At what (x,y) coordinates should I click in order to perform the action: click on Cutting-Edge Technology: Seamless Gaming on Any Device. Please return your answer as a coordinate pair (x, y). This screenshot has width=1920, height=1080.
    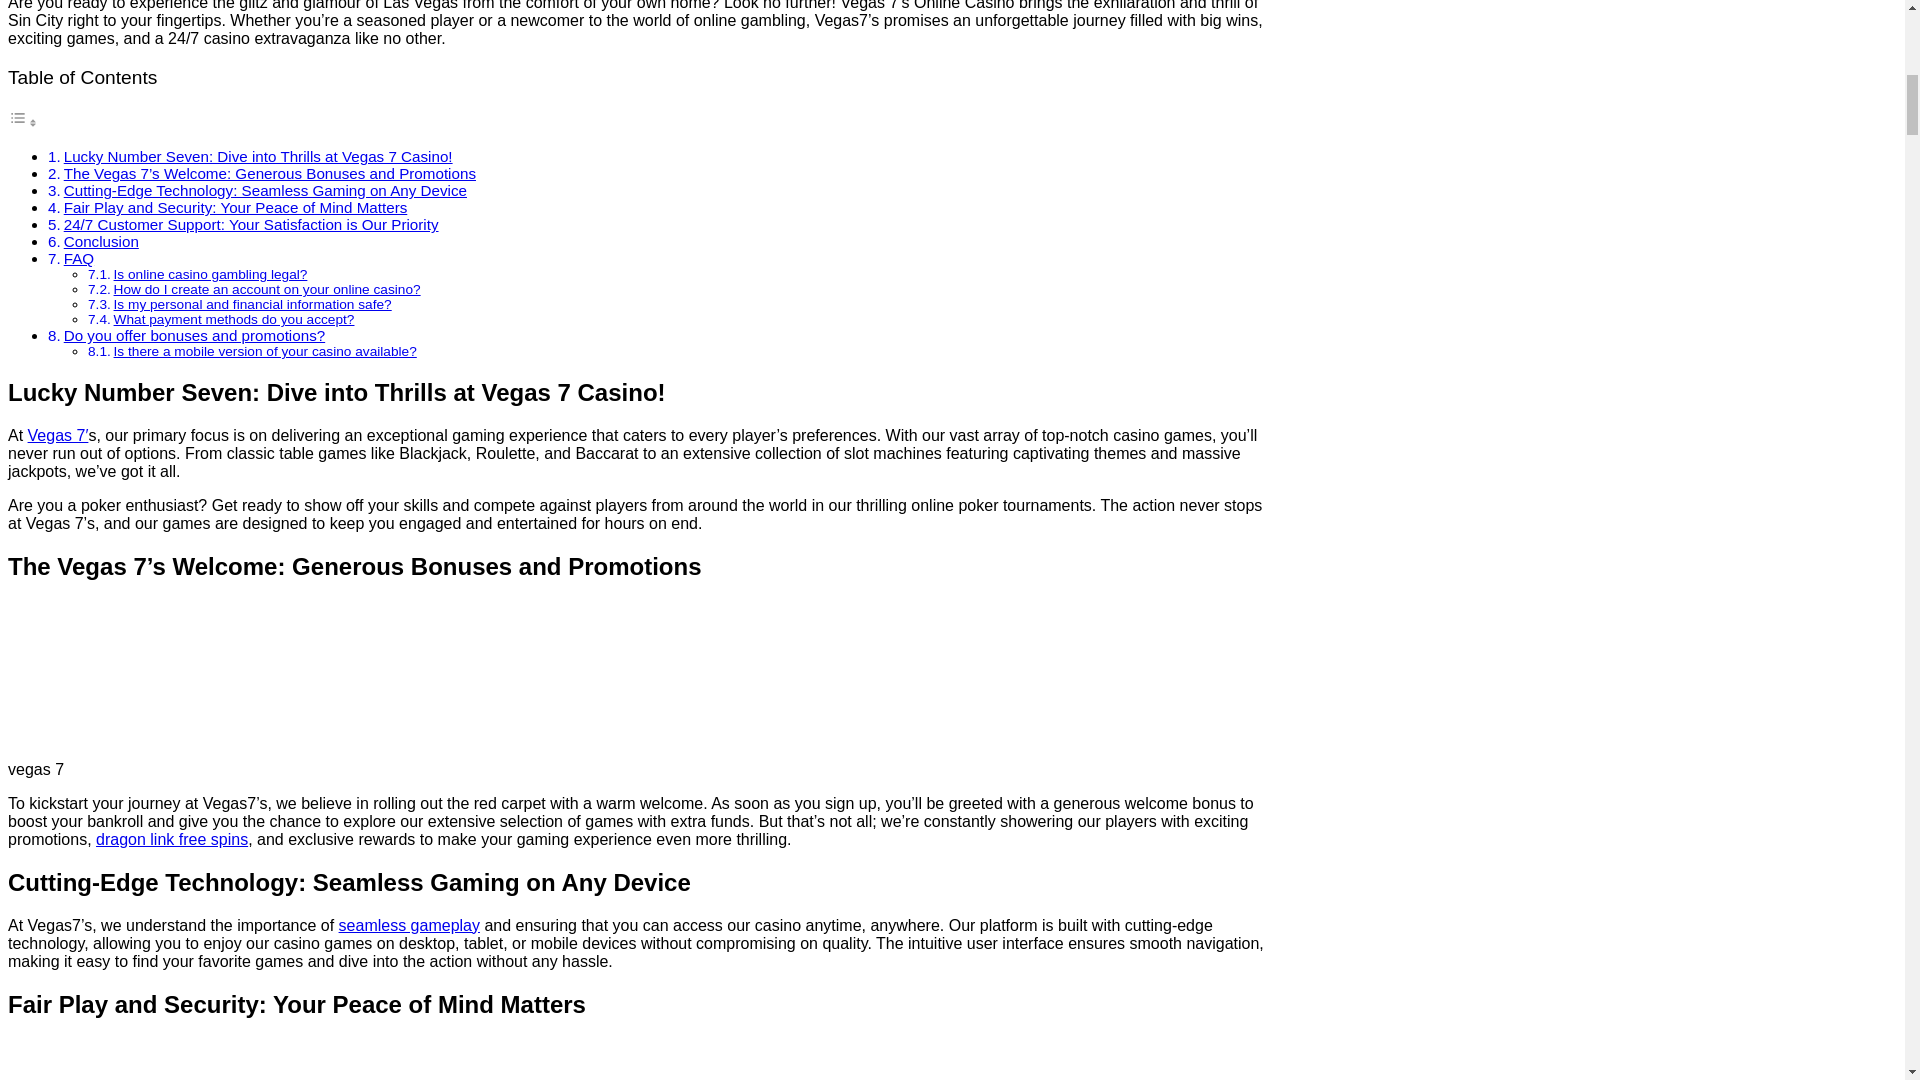
    Looking at the image, I should click on (264, 190).